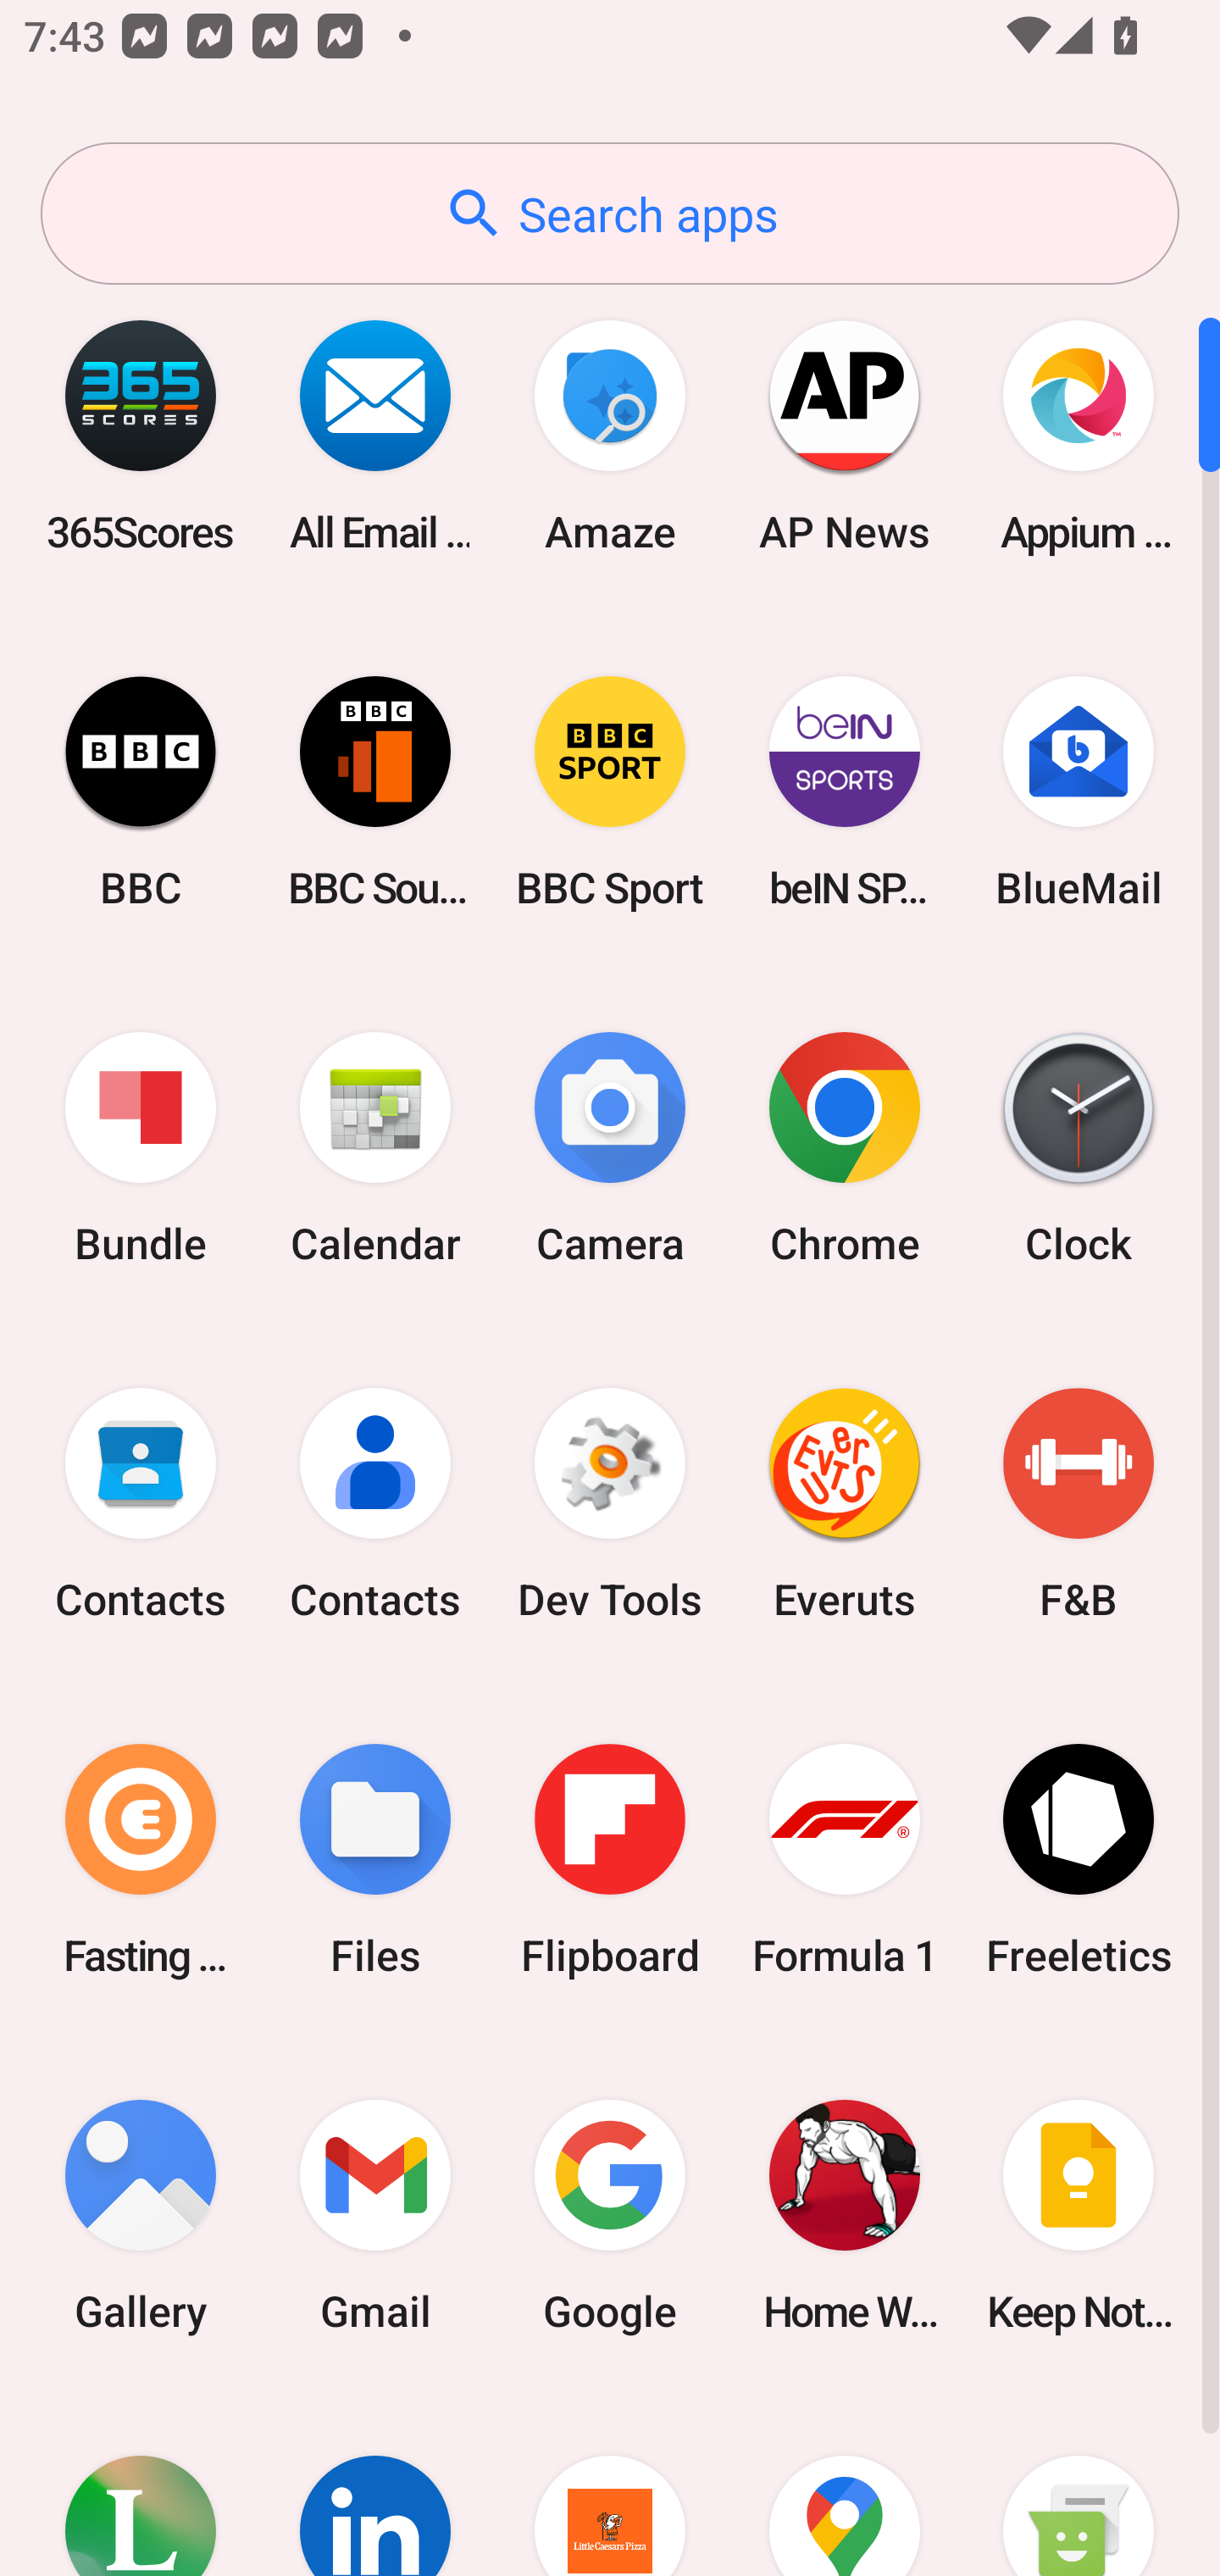 This screenshot has width=1220, height=2576. Describe the element at coordinates (1079, 1859) in the screenshot. I see `Freeletics` at that location.